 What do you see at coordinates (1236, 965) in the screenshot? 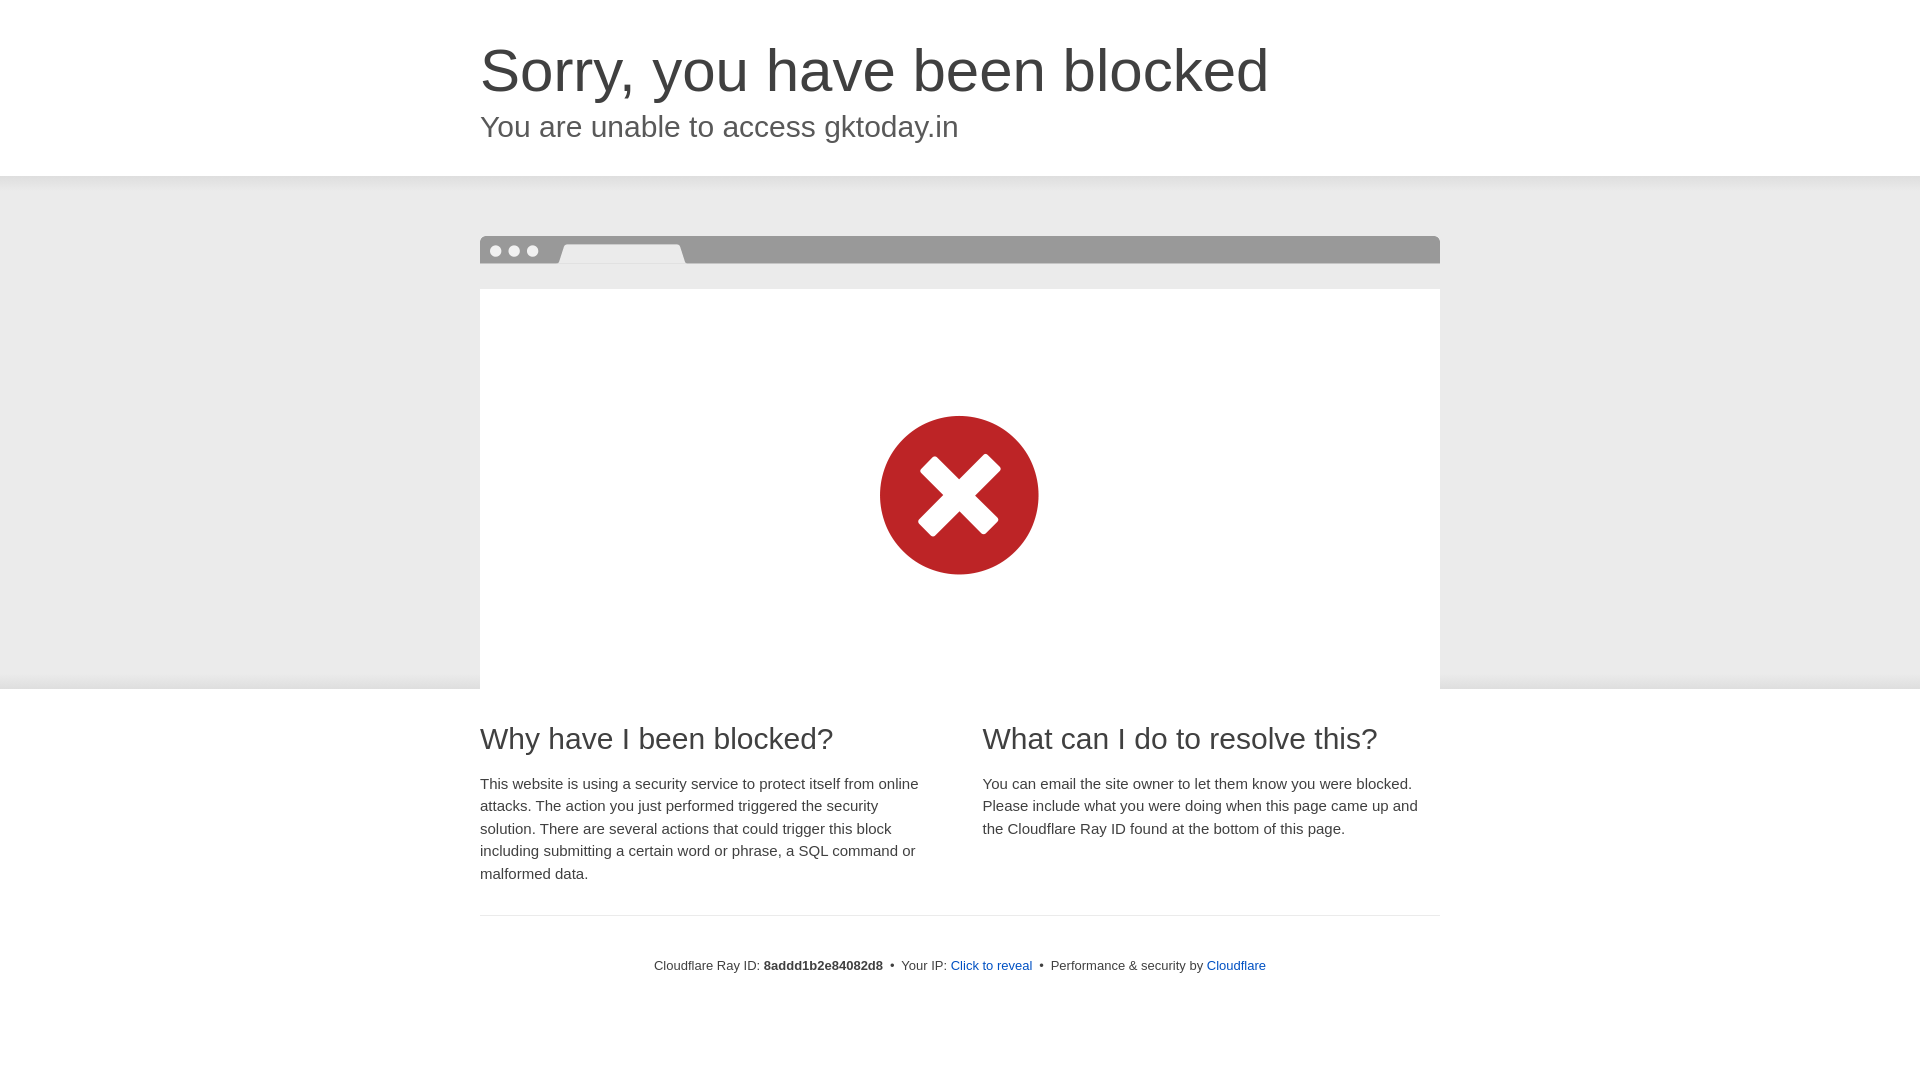
I see `Cloudflare` at bounding box center [1236, 965].